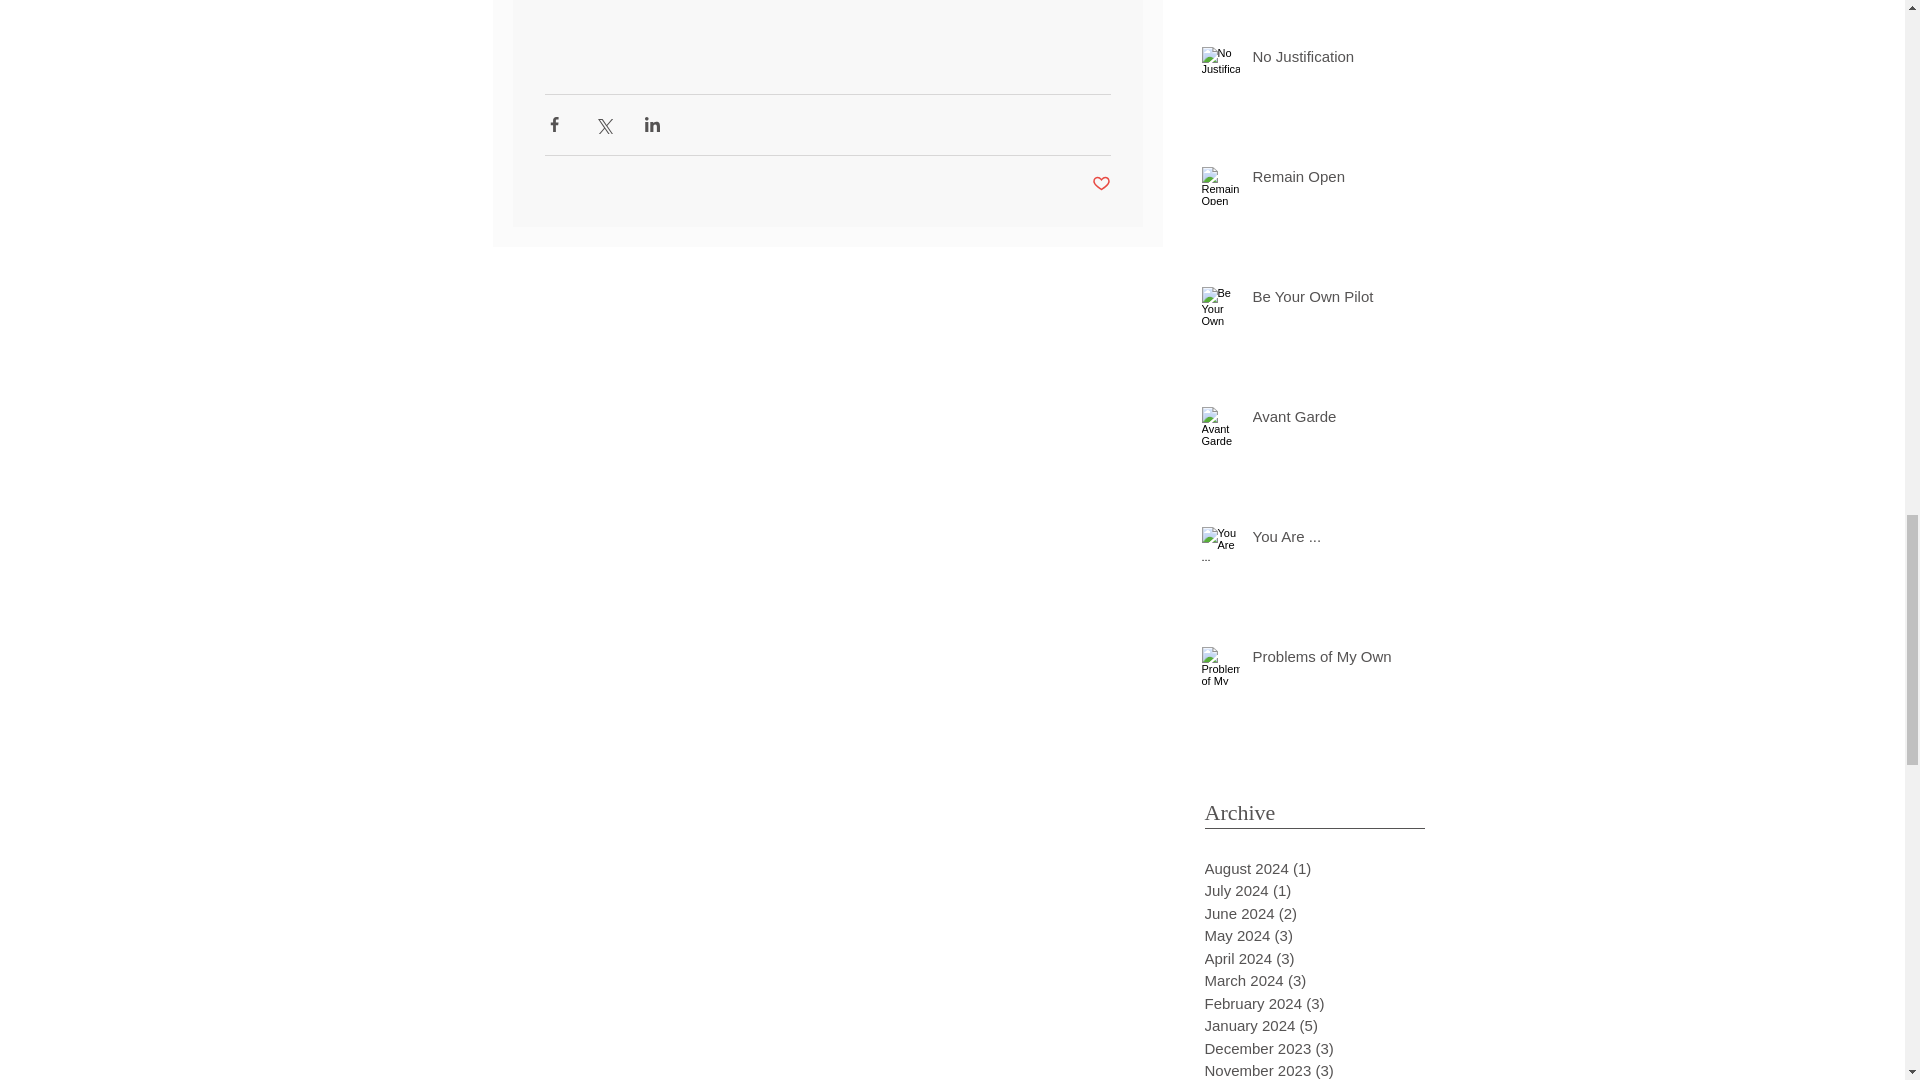  I want to click on Be Your Own Pilot, so click(1323, 300).